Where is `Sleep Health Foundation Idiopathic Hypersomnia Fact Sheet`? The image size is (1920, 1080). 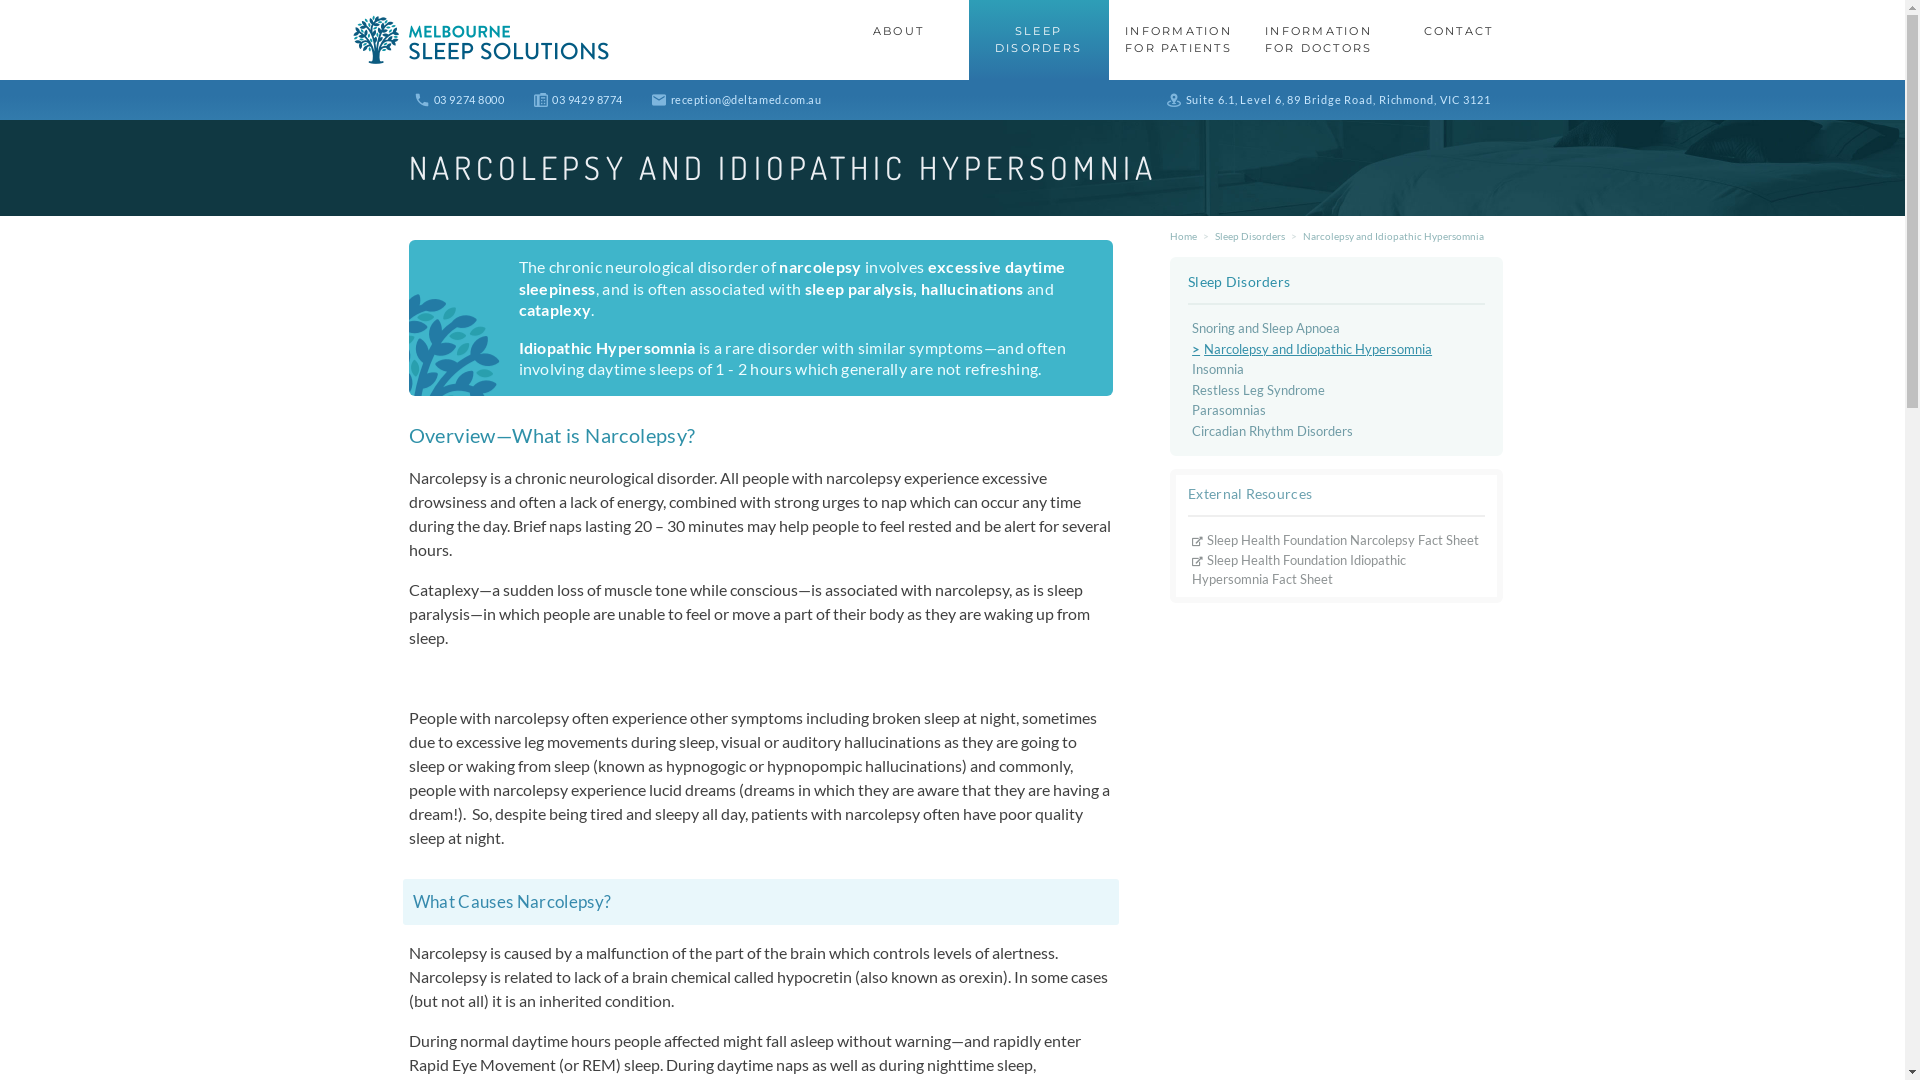 Sleep Health Foundation Idiopathic Hypersomnia Fact Sheet is located at coordinates (1299, 570).